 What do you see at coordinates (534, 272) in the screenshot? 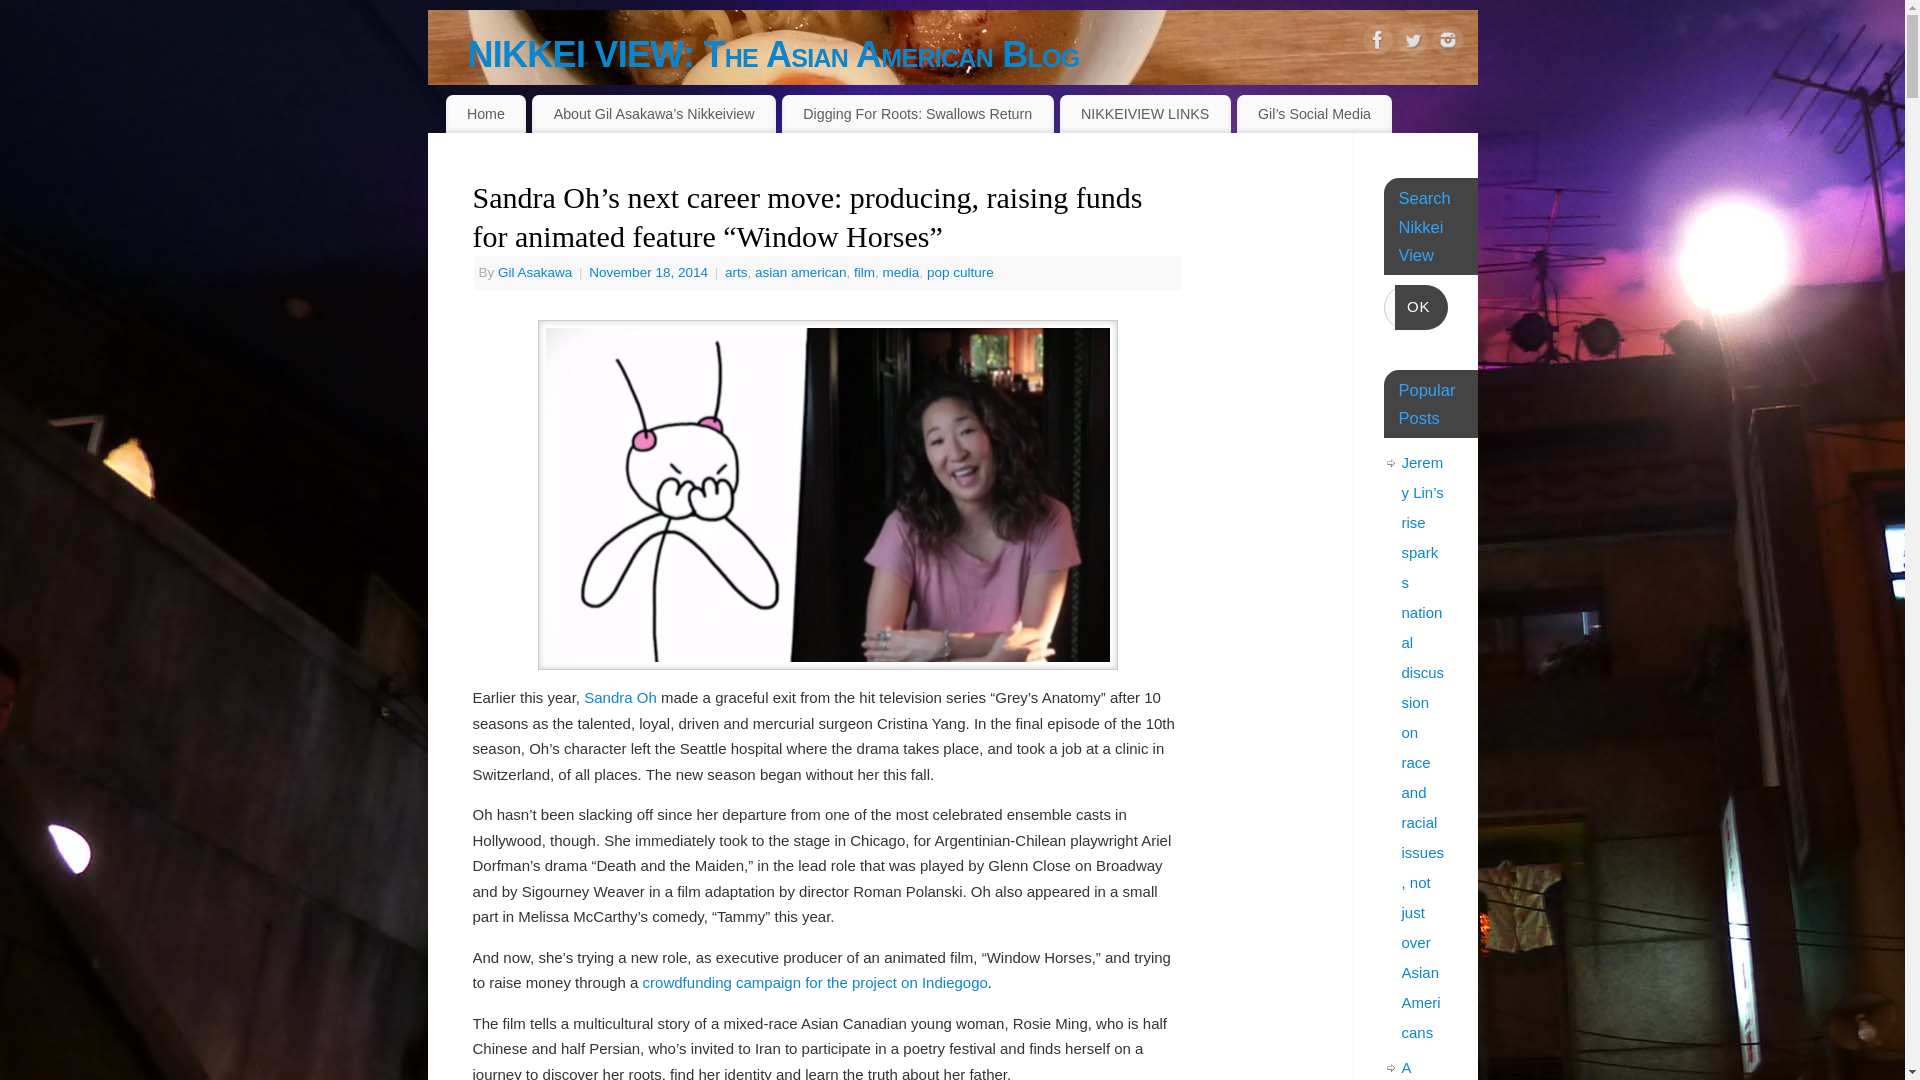
I see `Gil Asakawa` at bounding box center [534, 272].